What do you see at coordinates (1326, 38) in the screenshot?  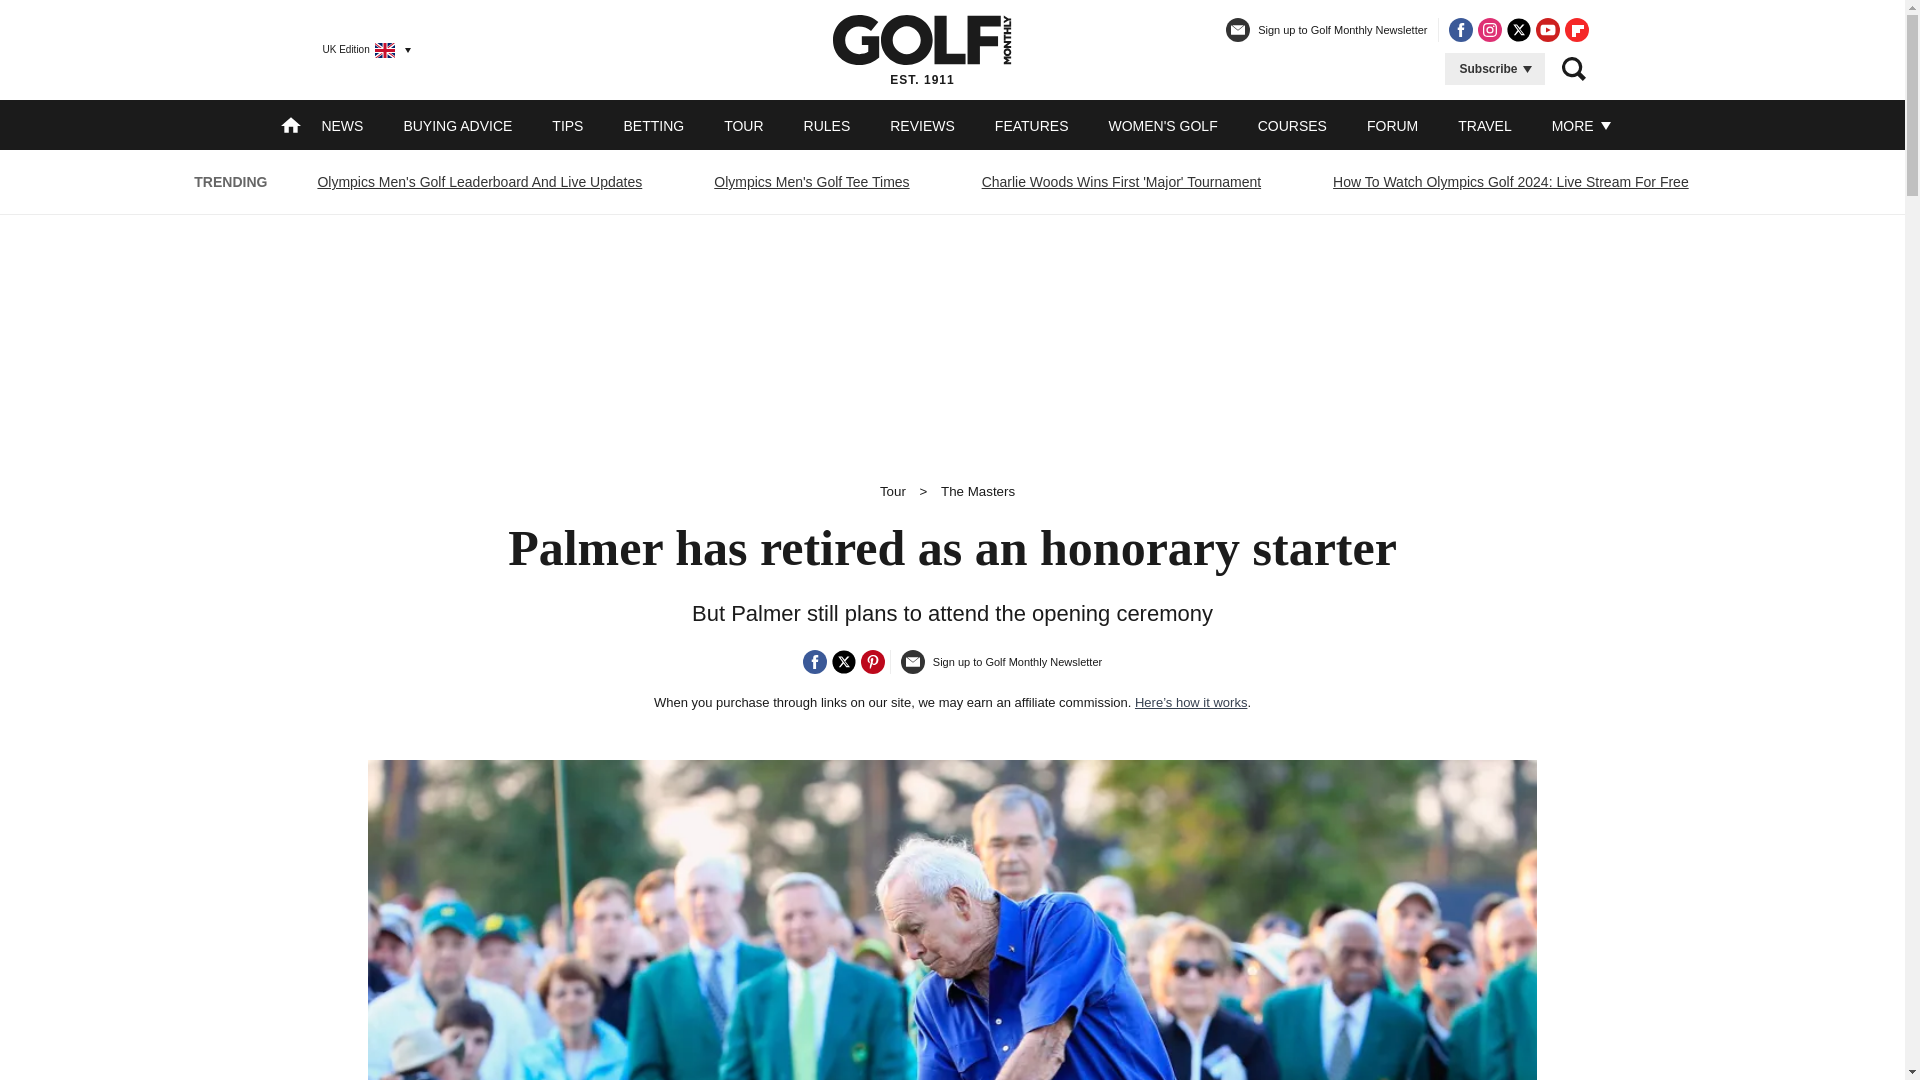 I see `Sign up to Golf Monthly Newsletter` at bounding box center [1326, 38].